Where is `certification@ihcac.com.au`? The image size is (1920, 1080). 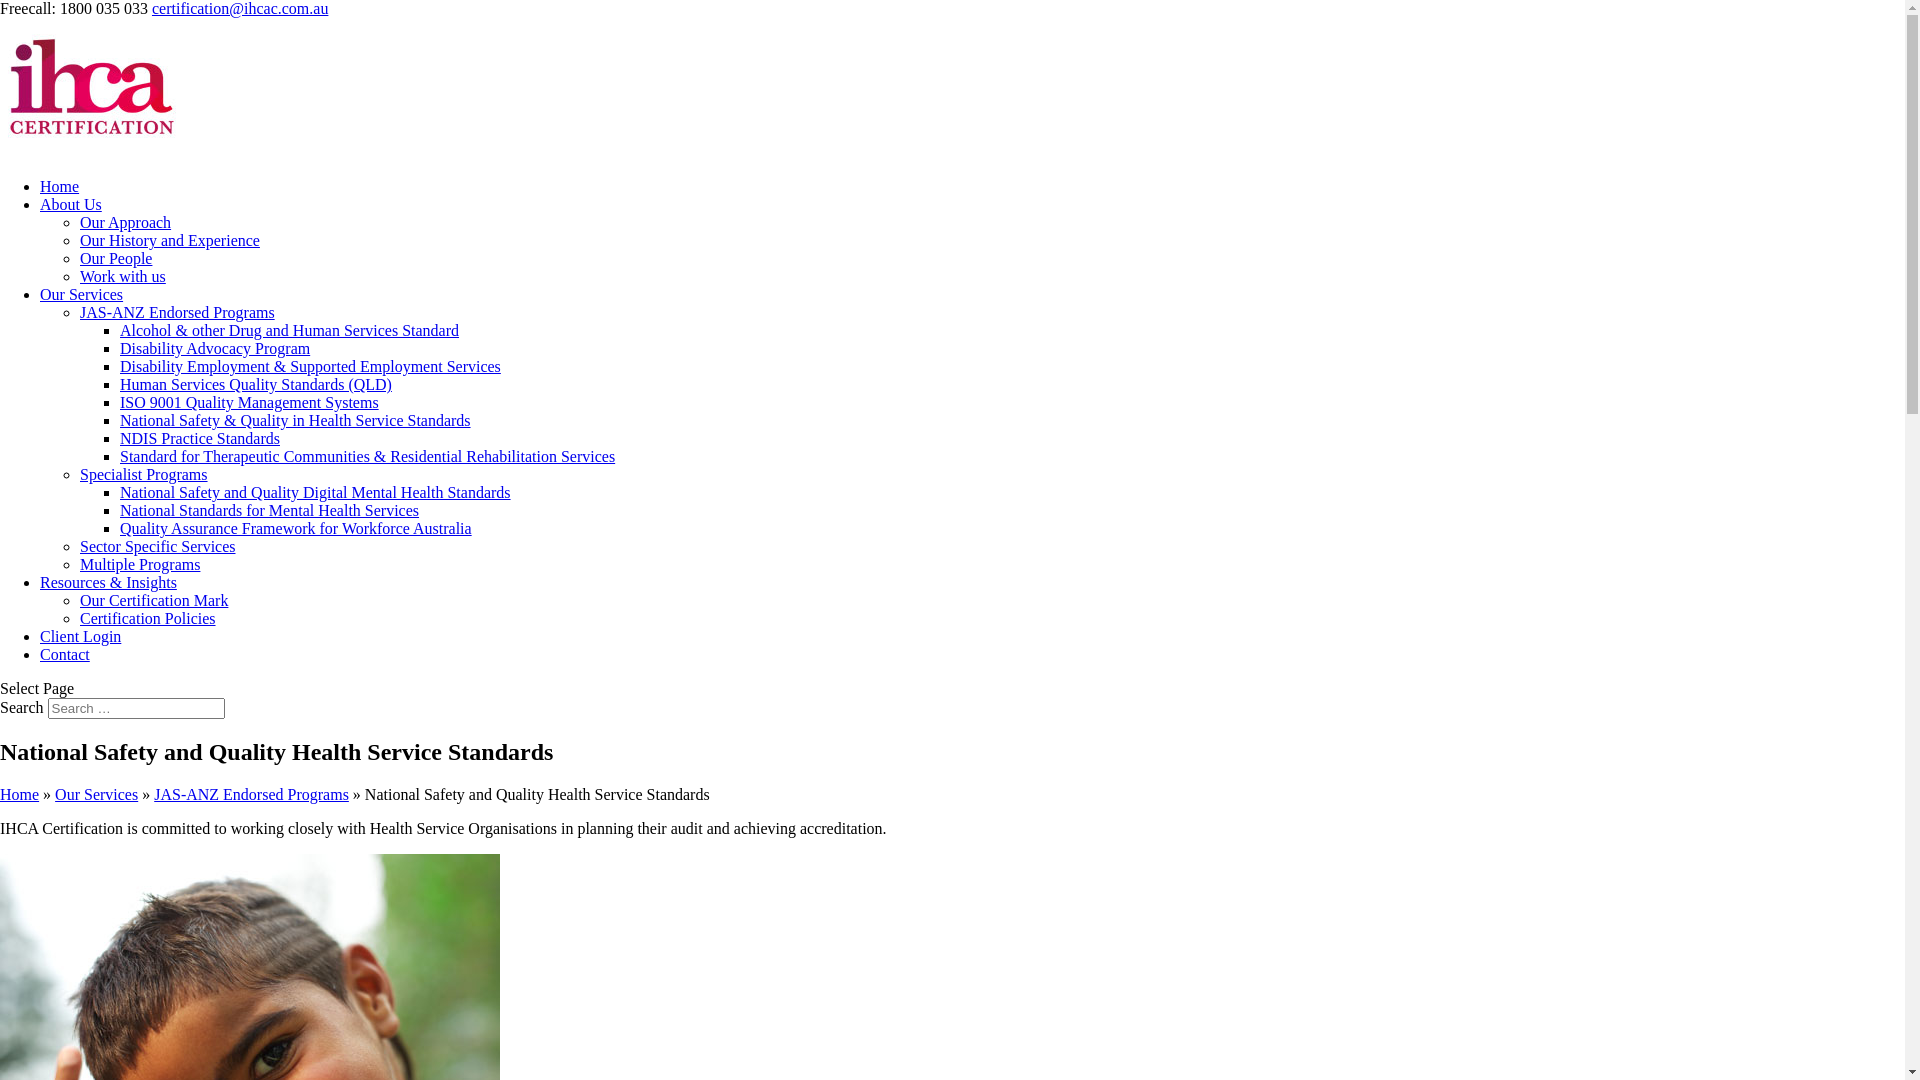 certification@ihcac.com.au is located at coordinates (240, 8).